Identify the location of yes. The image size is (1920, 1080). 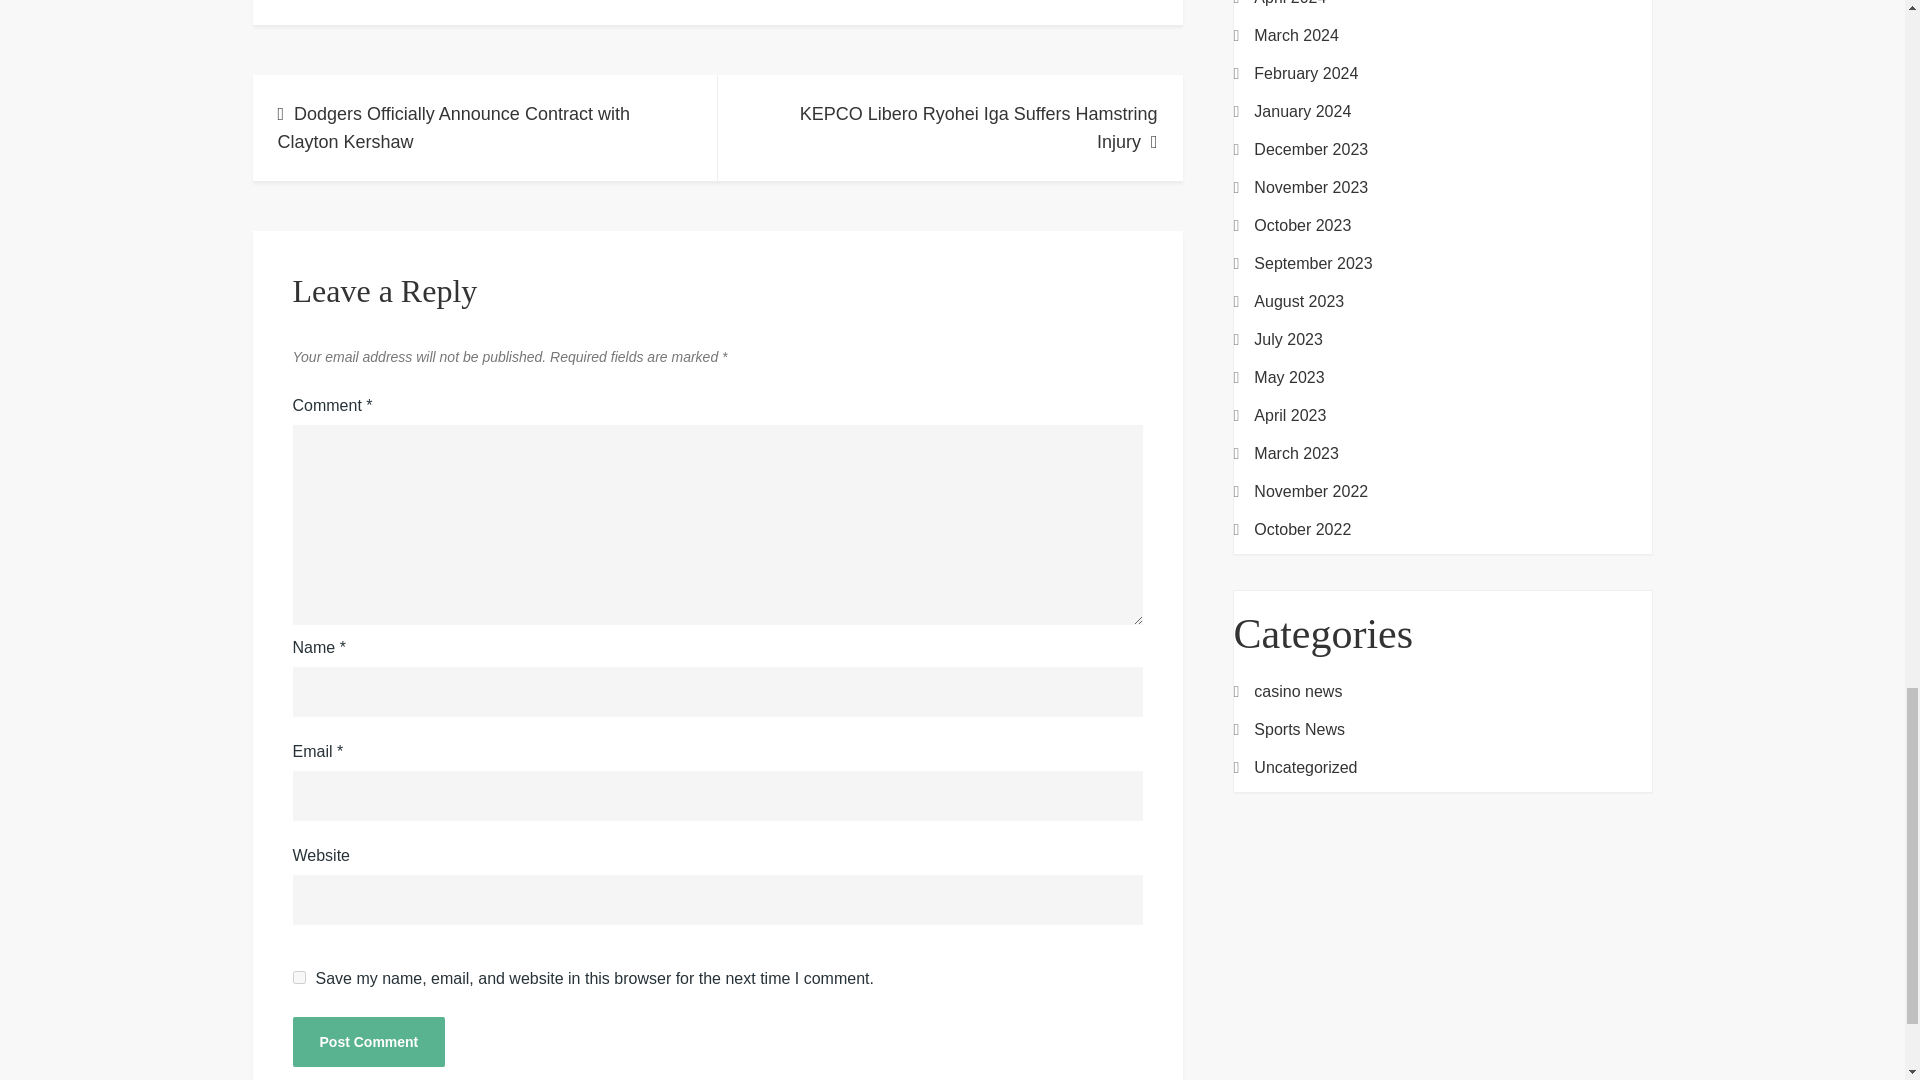
(298, 976).